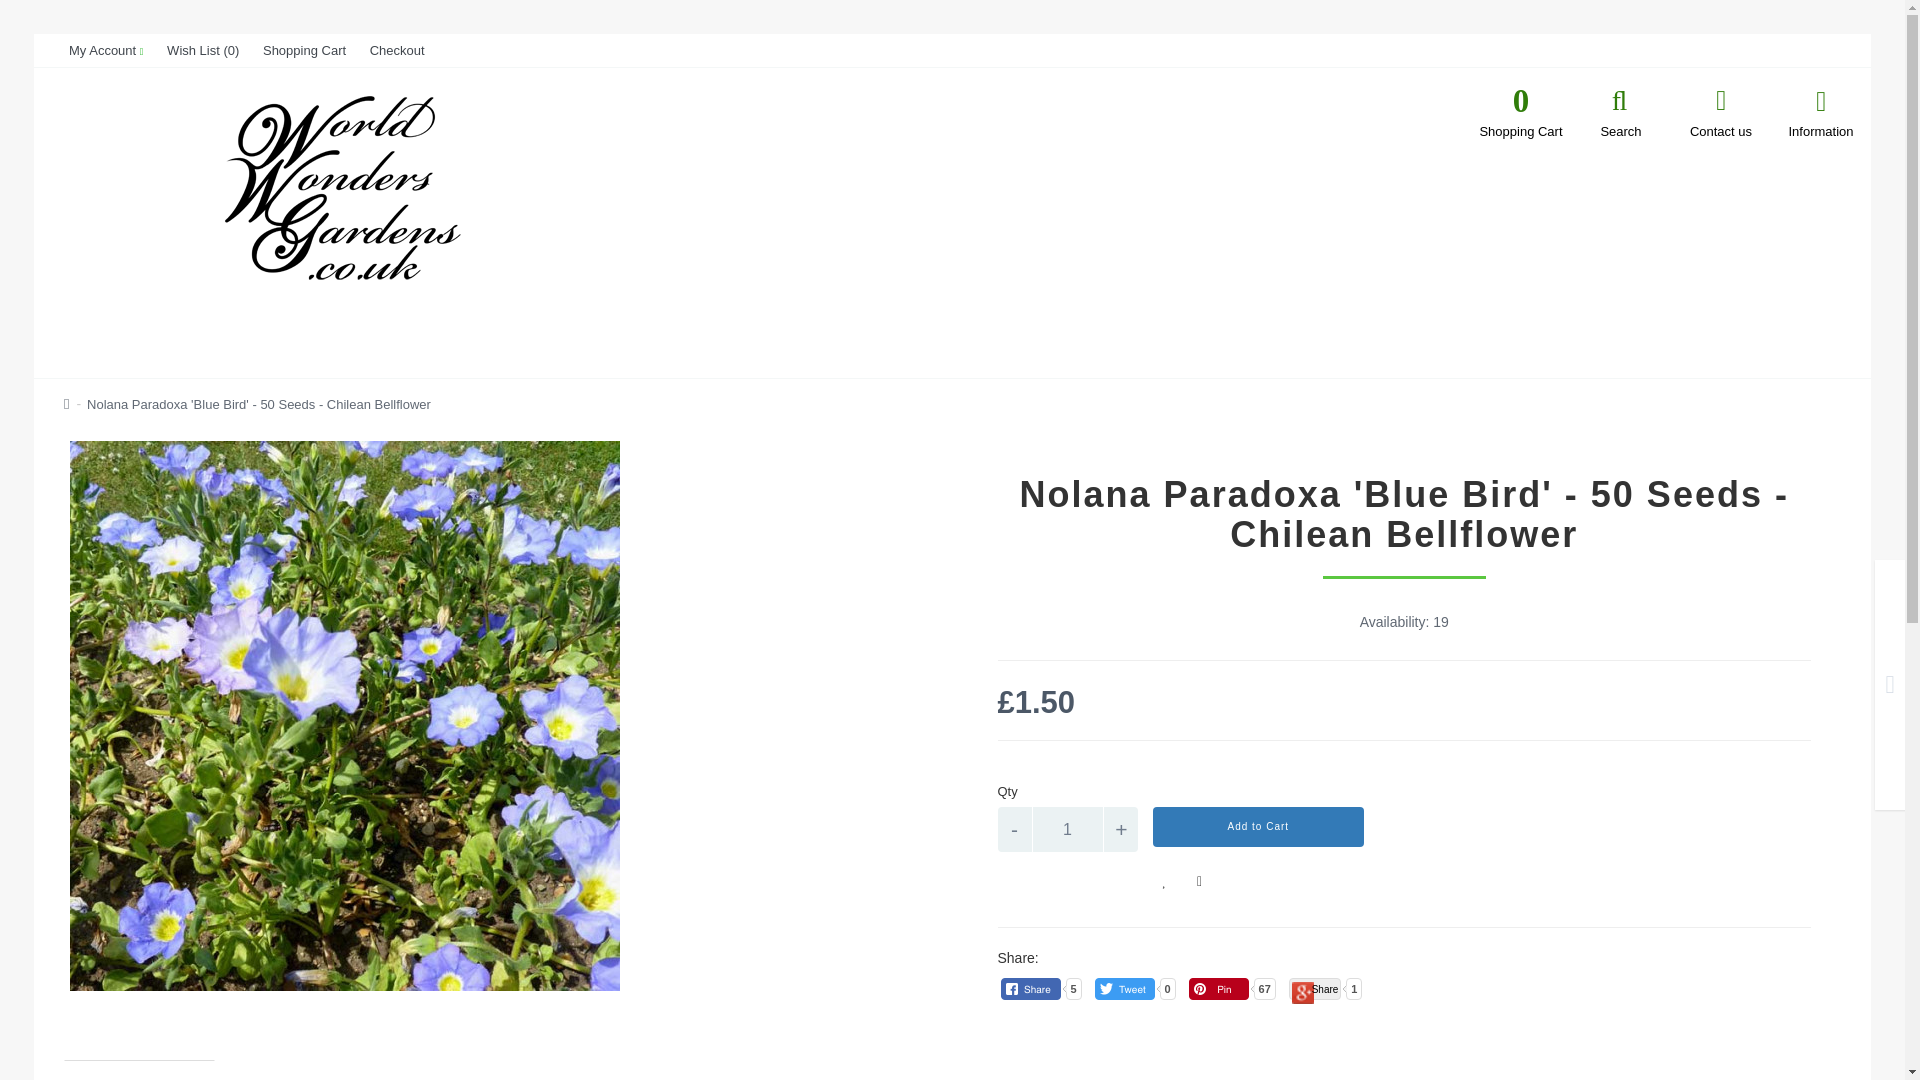 This screenshot has height=1080, width=1920. Describe the element at coordinates (397, 50) in the screenshot. I see `1` at that location.